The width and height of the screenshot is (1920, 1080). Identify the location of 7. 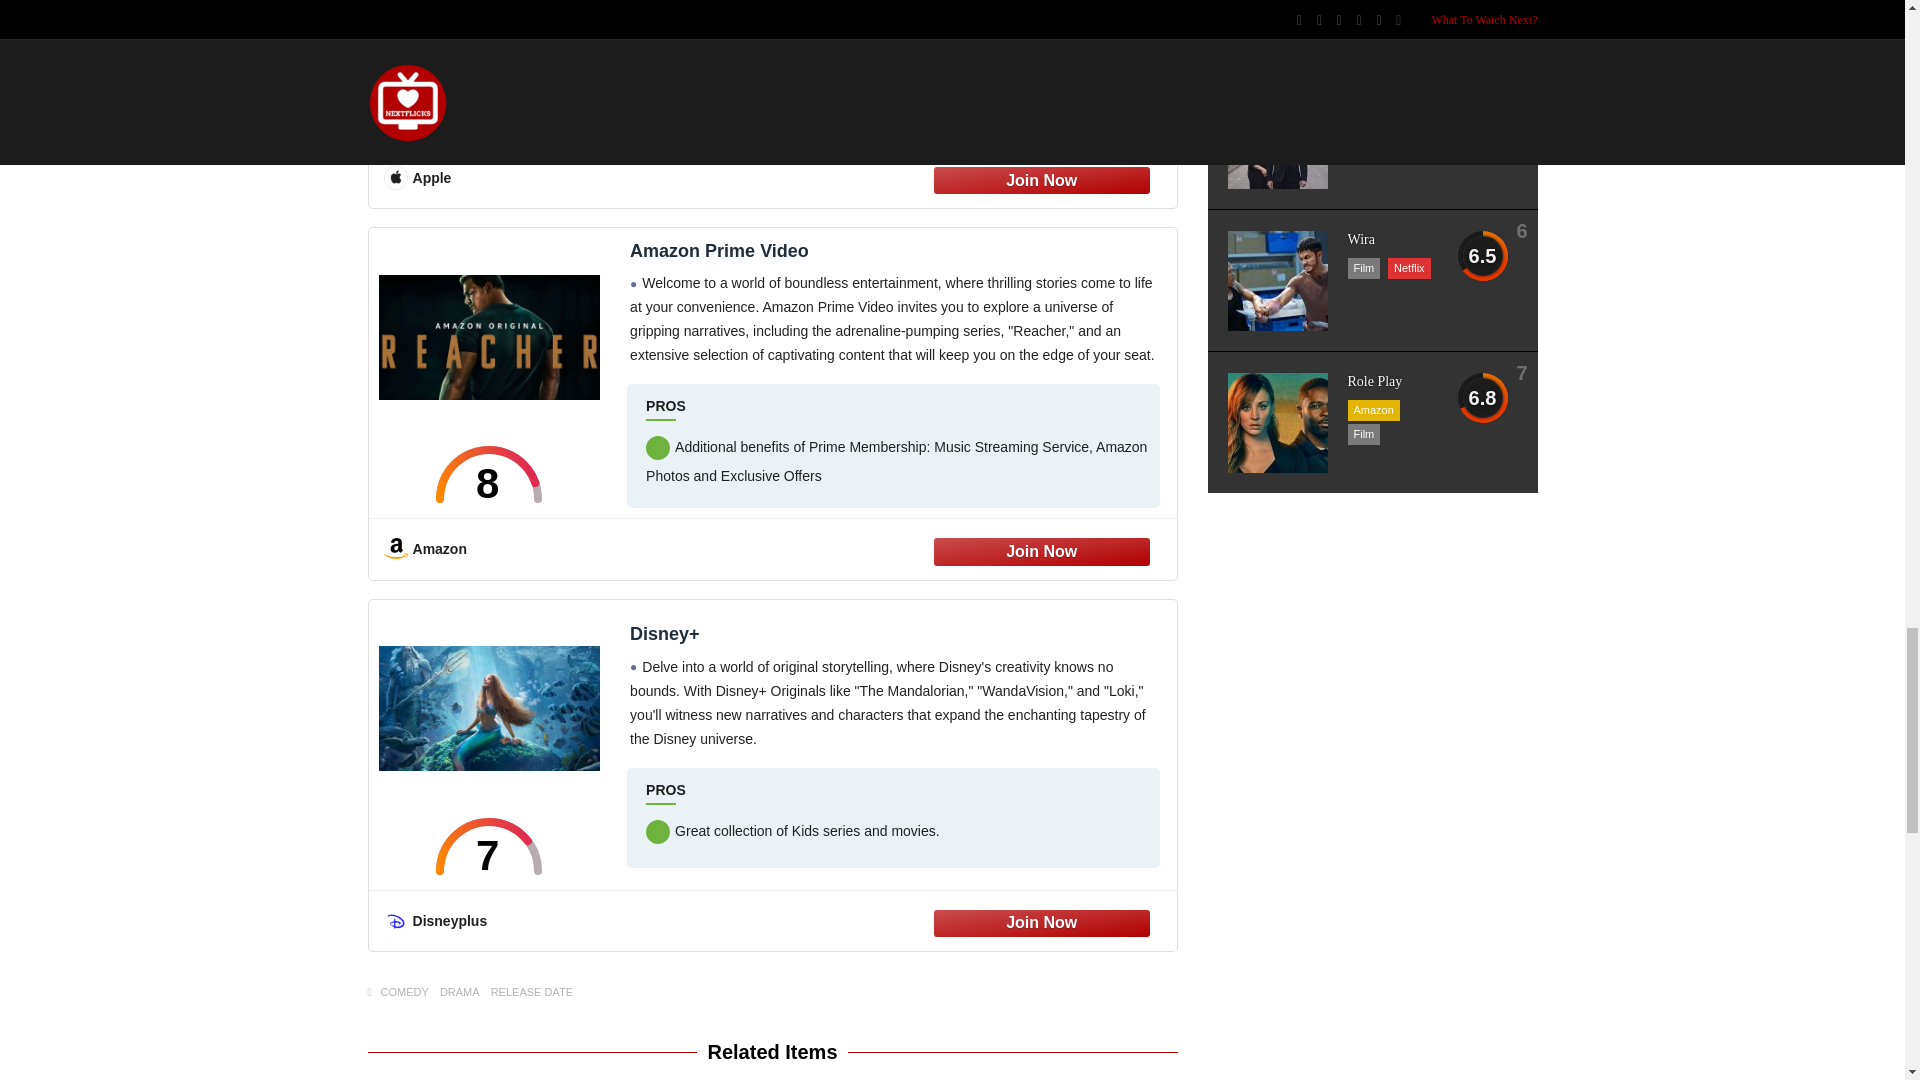
(489, 846).